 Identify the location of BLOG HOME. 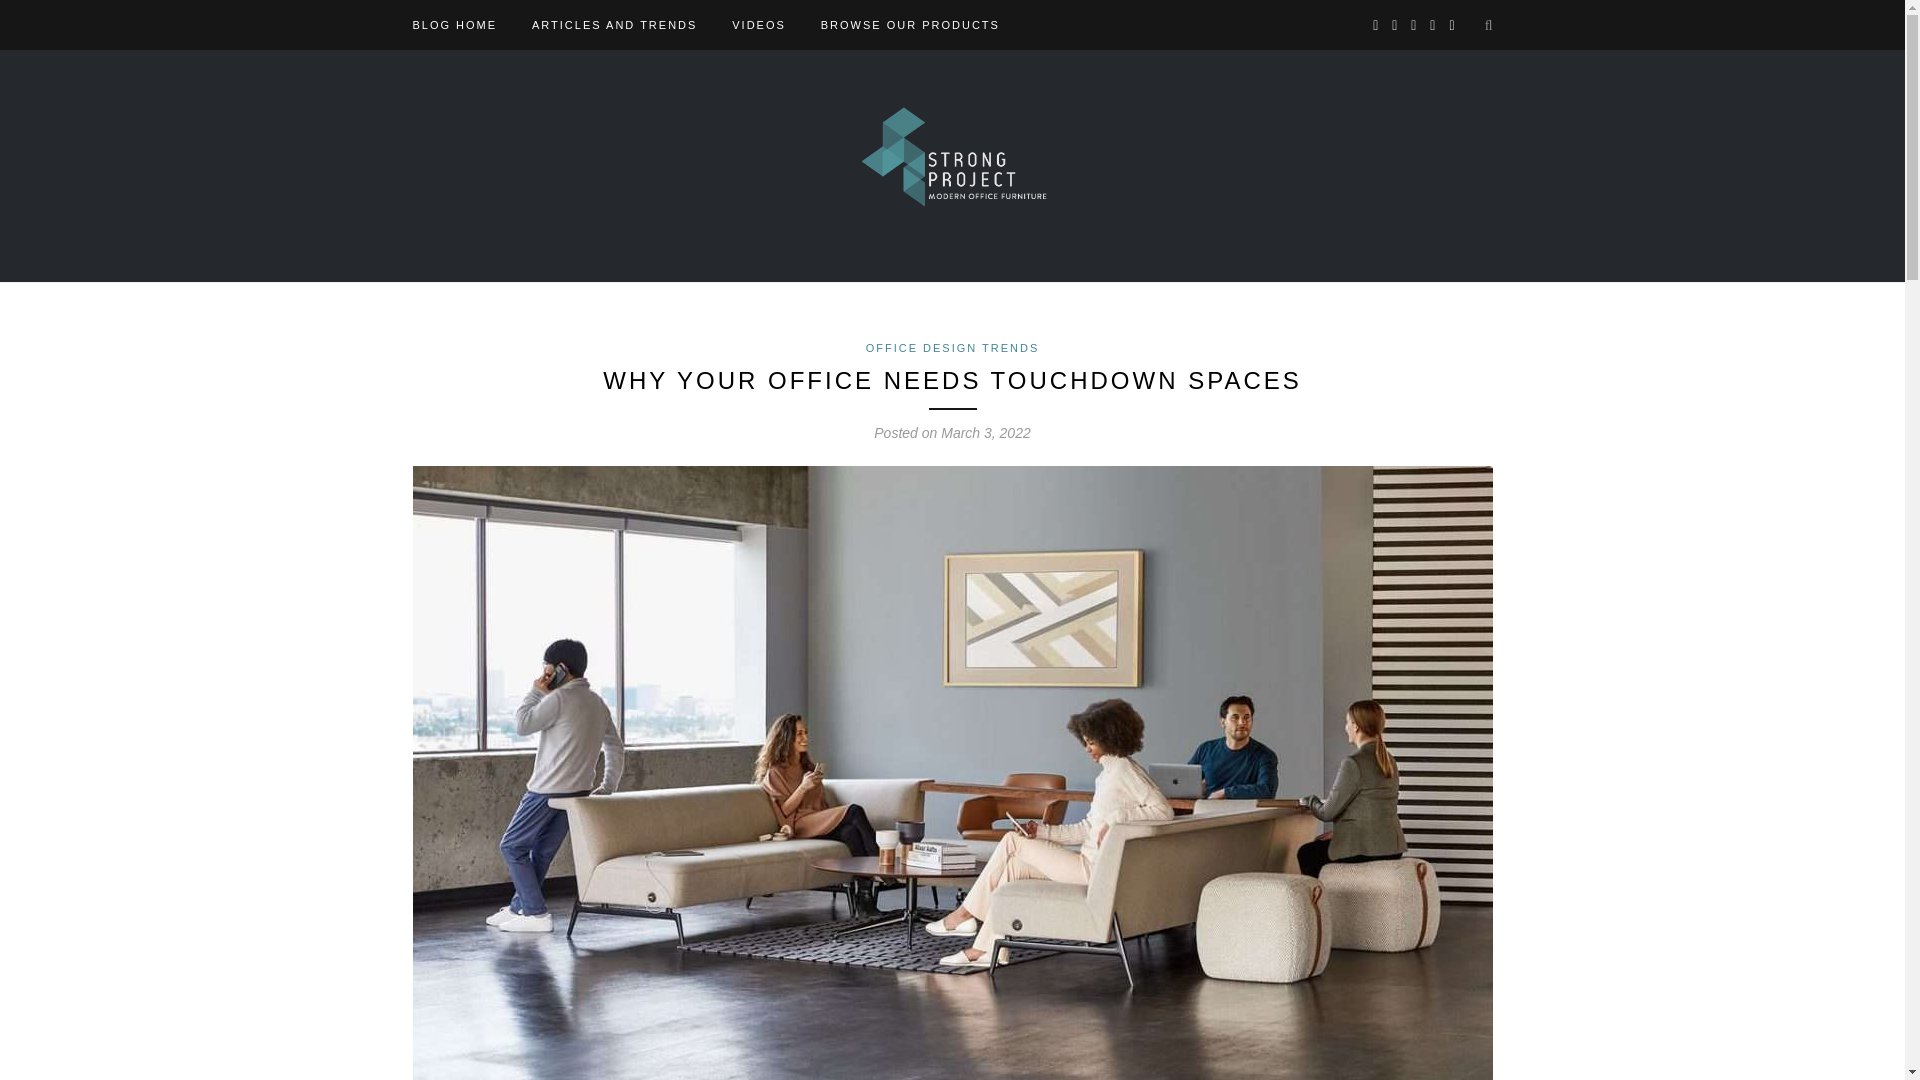
(454, 24).